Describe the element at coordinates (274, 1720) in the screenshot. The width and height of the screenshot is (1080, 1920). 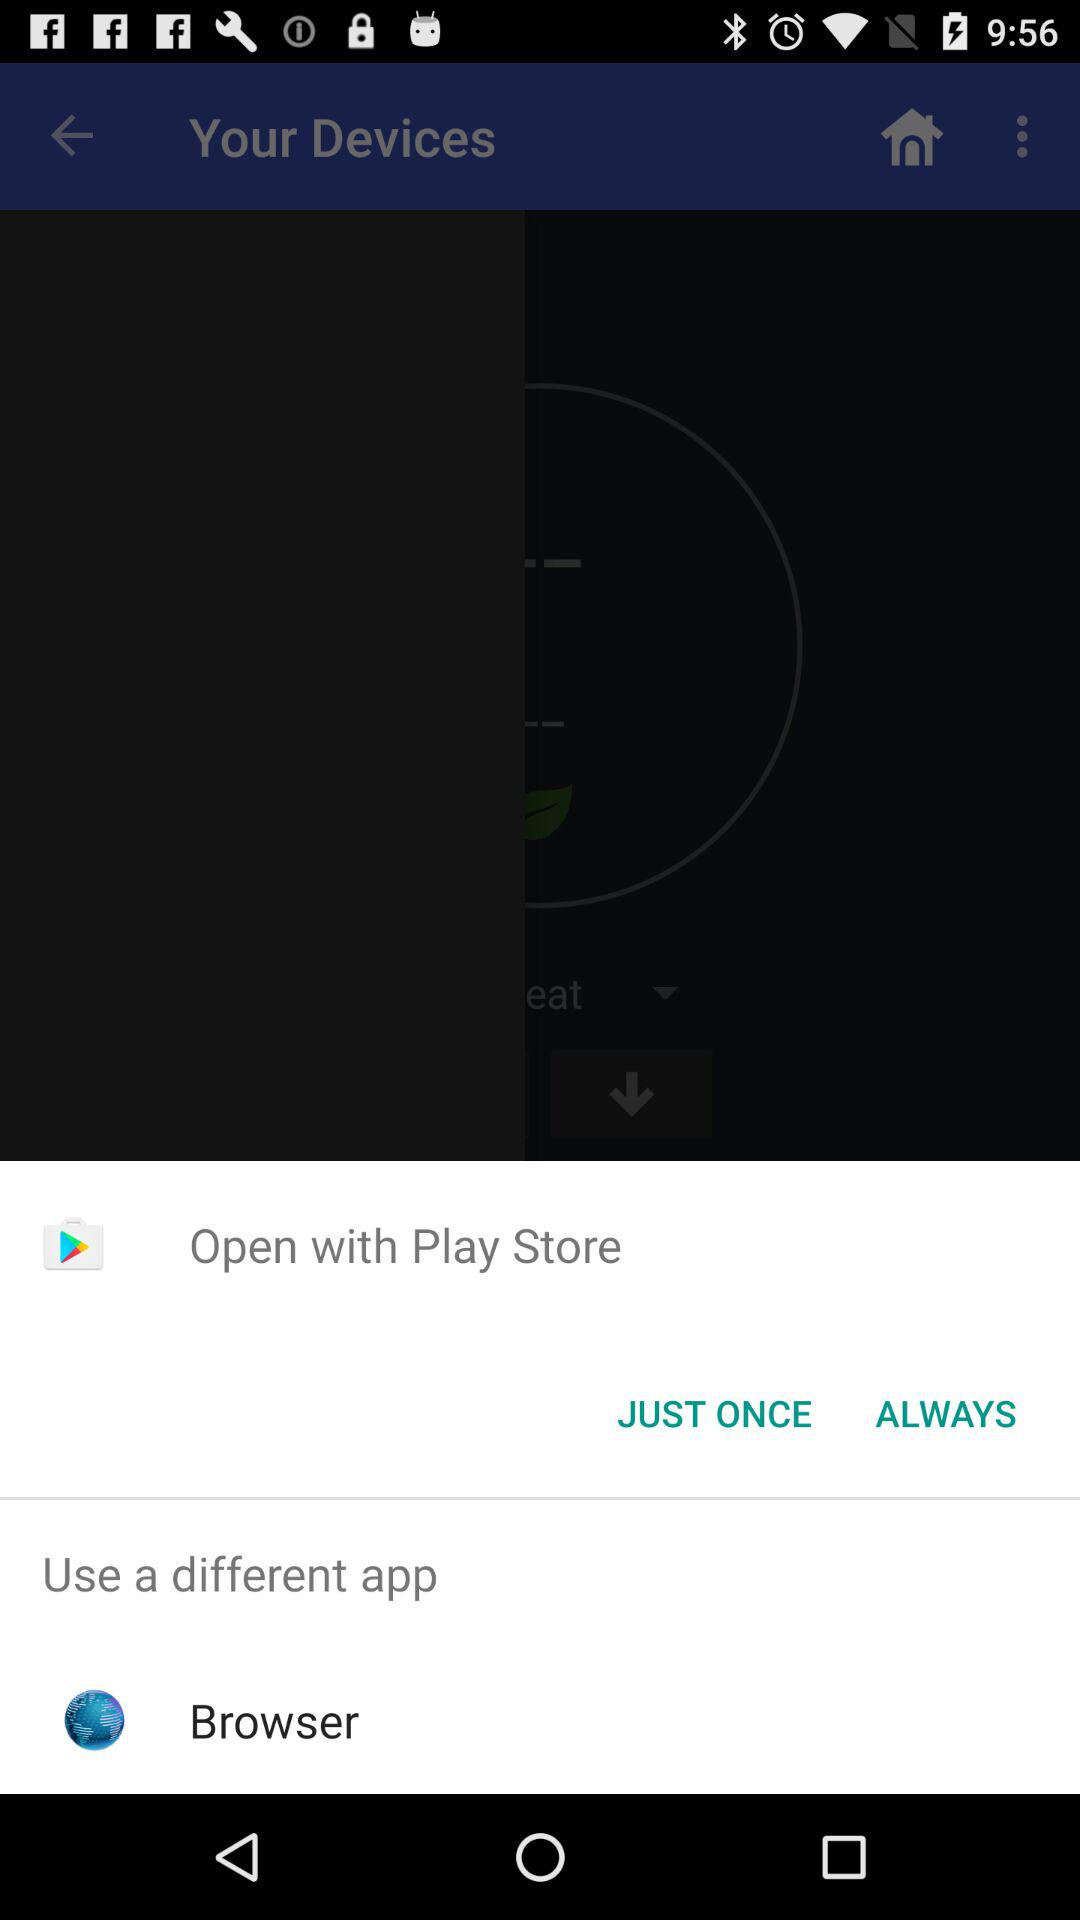
I see `flip until browser item` at that location.